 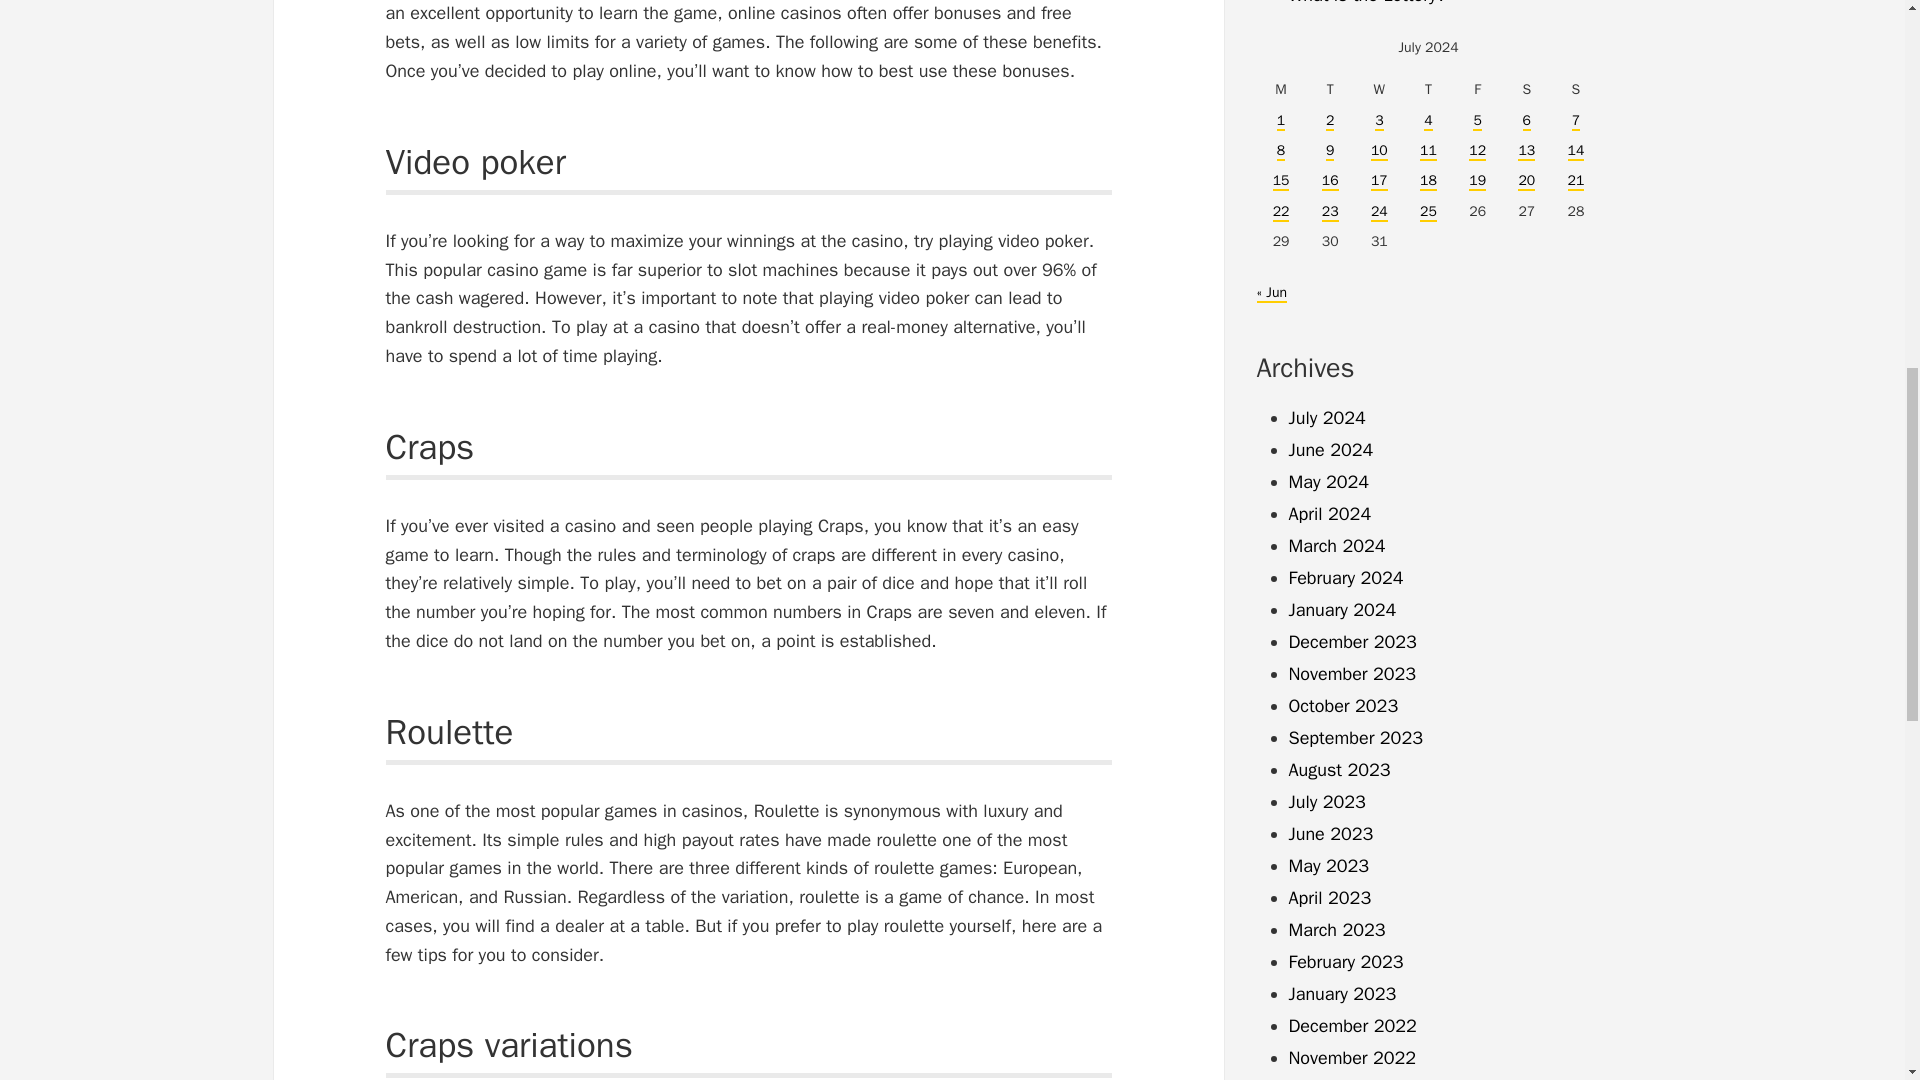 What do you see at coordinates (1280, 121) in the screenshot?
I see `1` at bounding box center [1280, 121].